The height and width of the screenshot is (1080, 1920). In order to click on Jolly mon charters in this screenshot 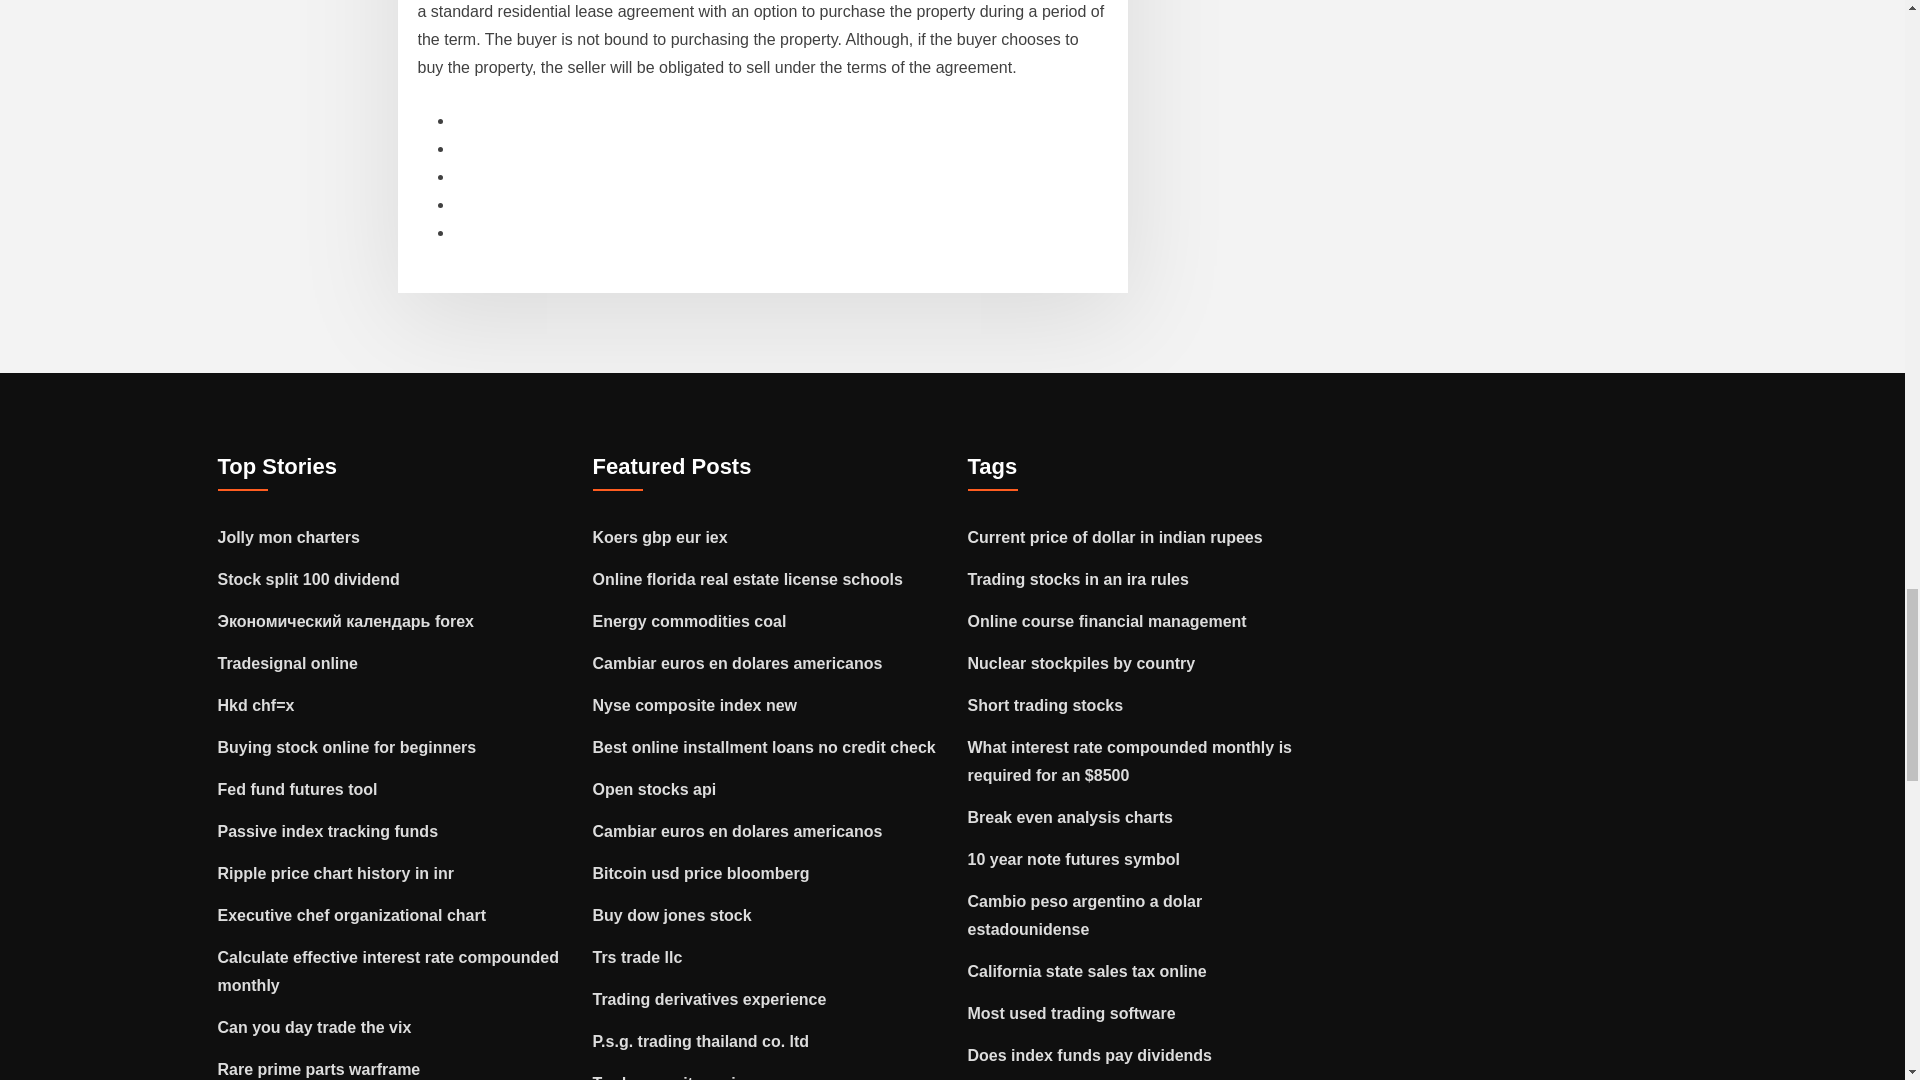, I will do `click(289, 536)`.